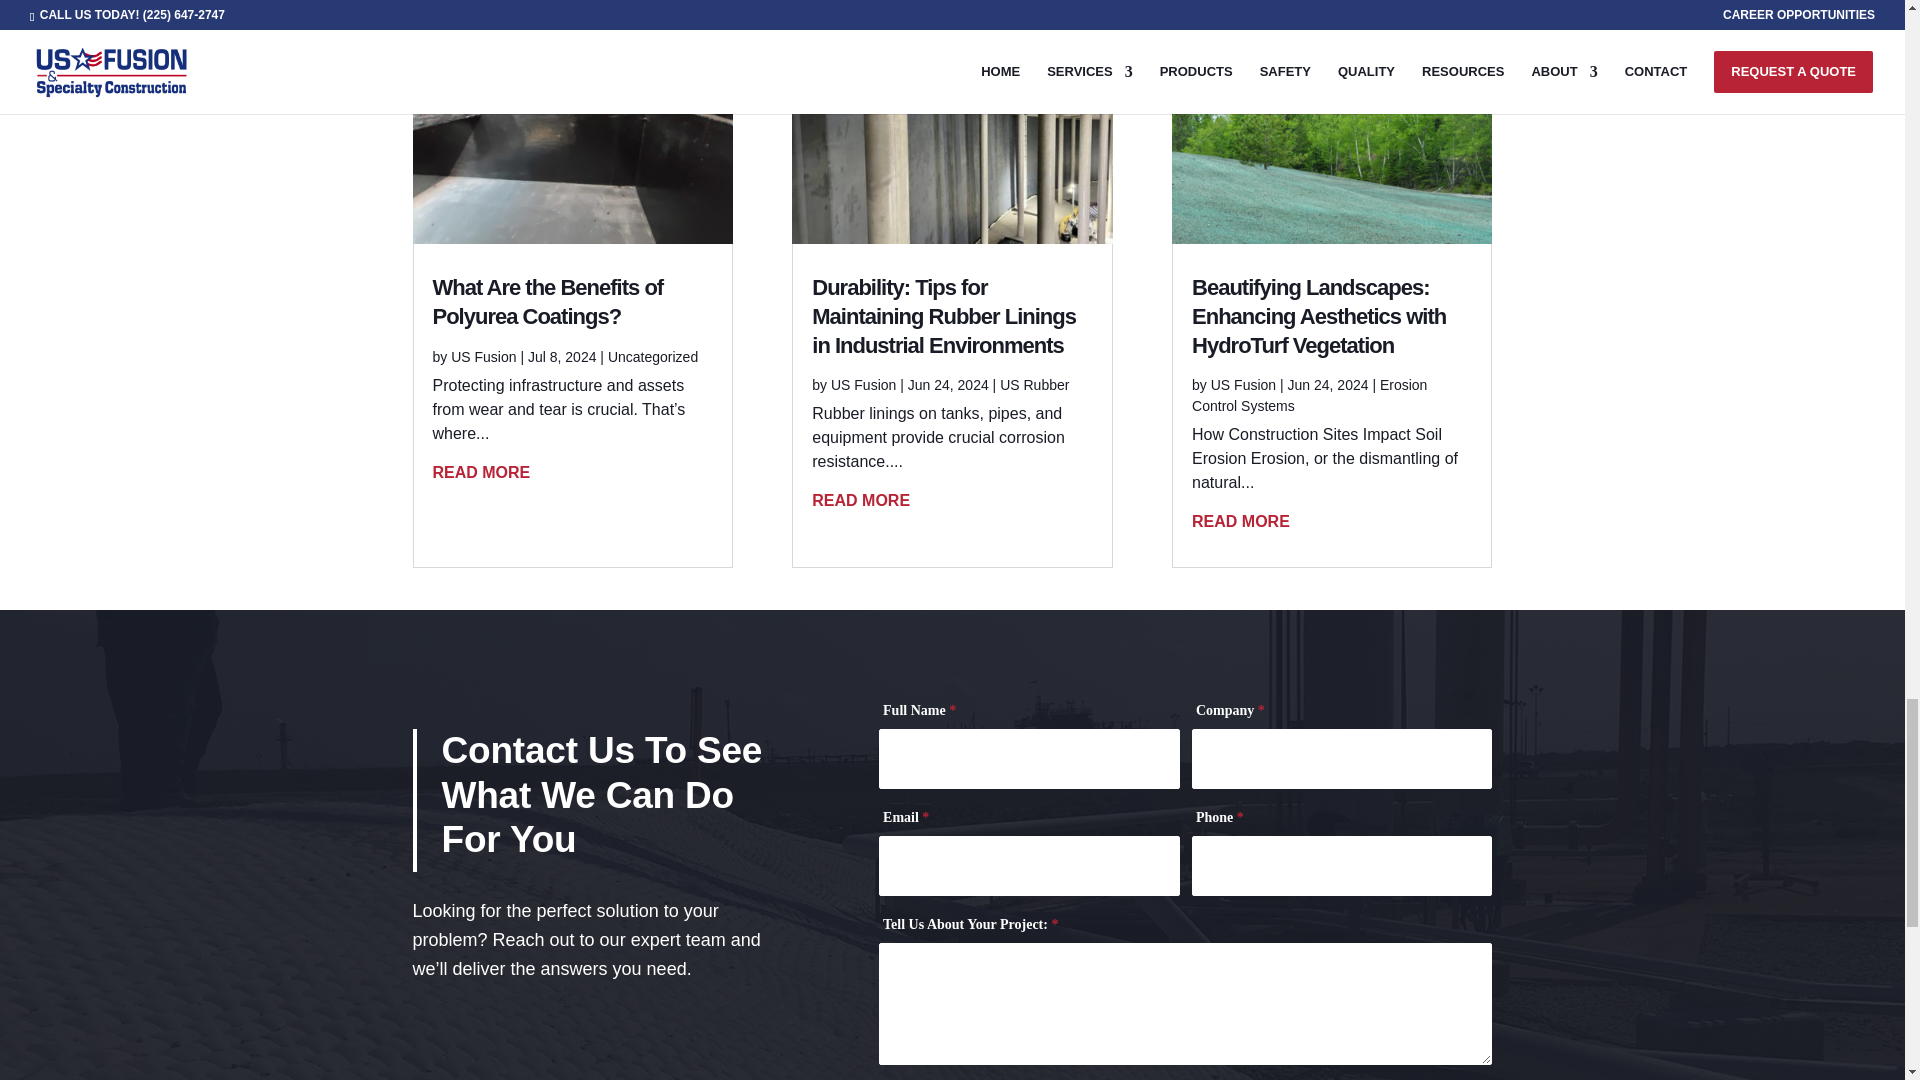 Image resolution: width=1920 pixels, height=1080 pixels. Describe the element at coordinates (484, 356) in the screenshot. I see `Posts by US Fusion` at that location.